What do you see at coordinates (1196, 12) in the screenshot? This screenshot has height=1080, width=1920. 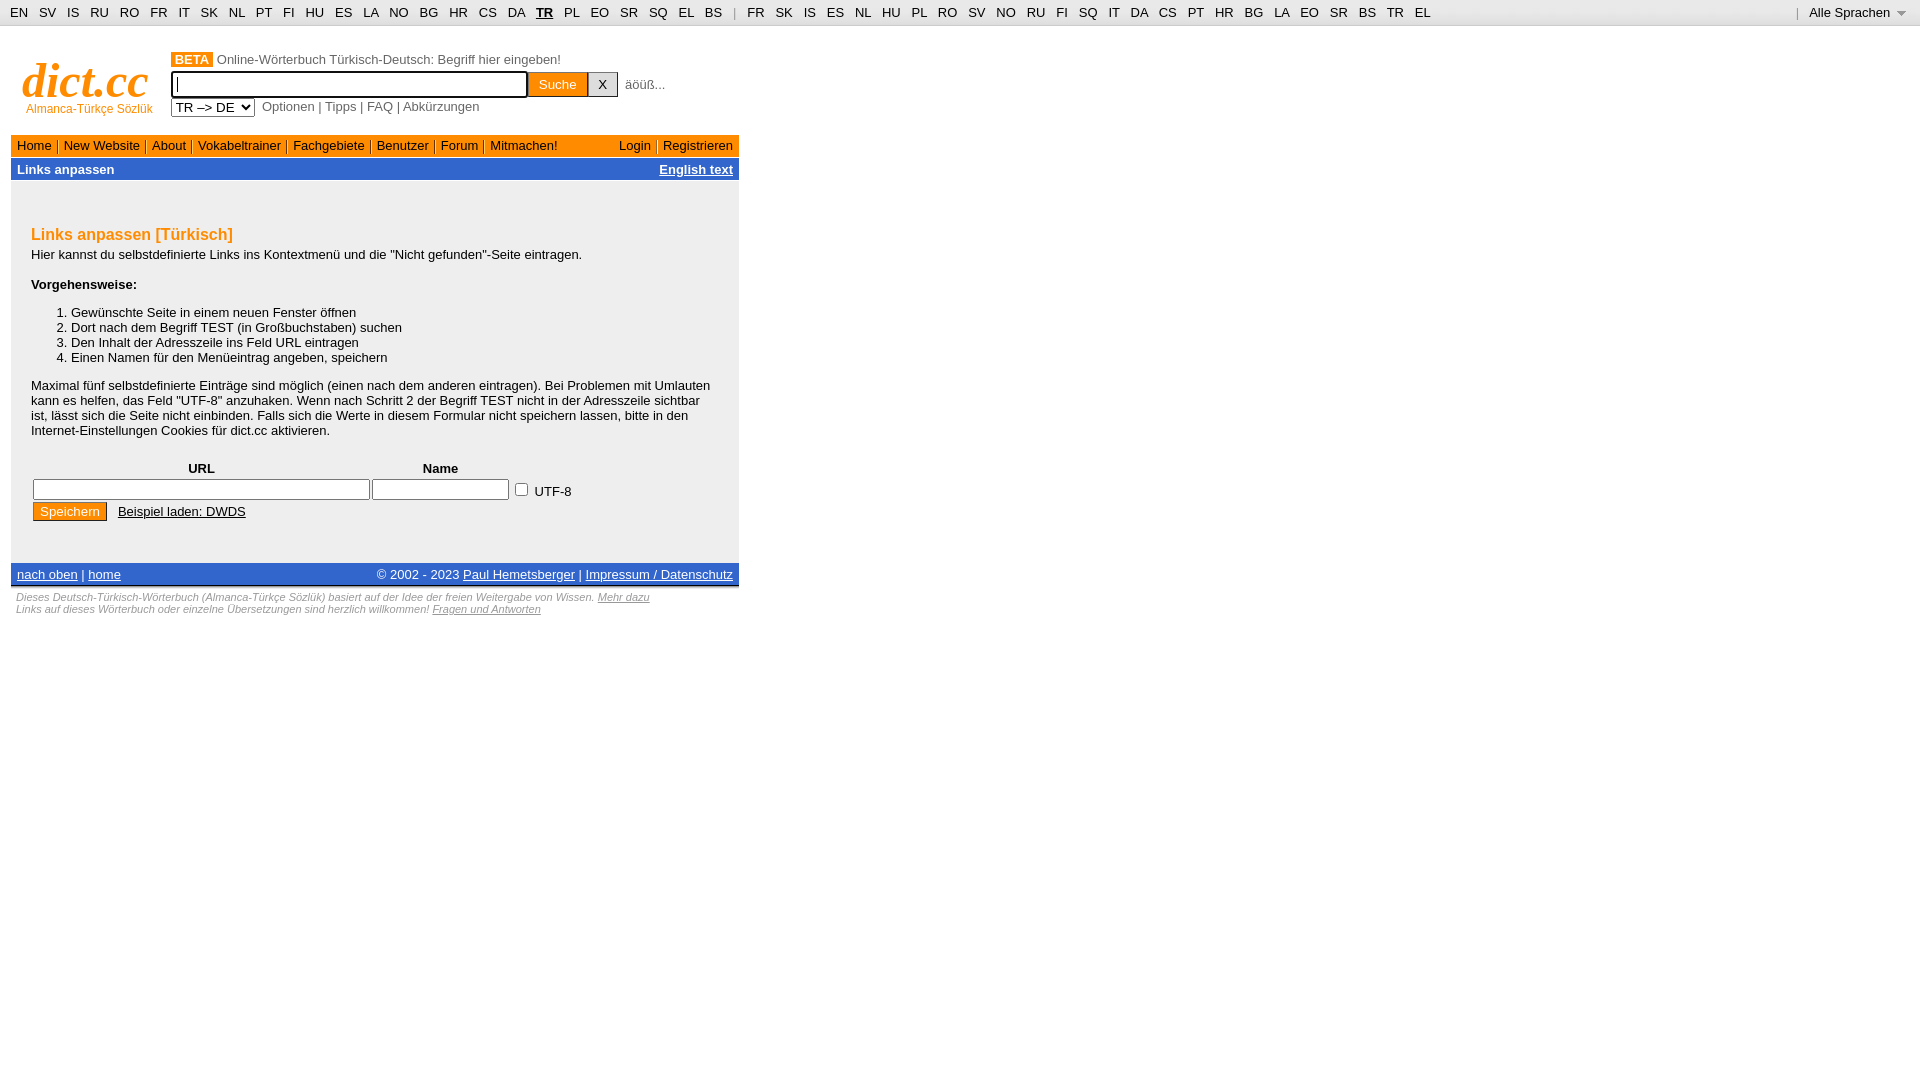 I see `PT` at bounding box center [1196, 12].